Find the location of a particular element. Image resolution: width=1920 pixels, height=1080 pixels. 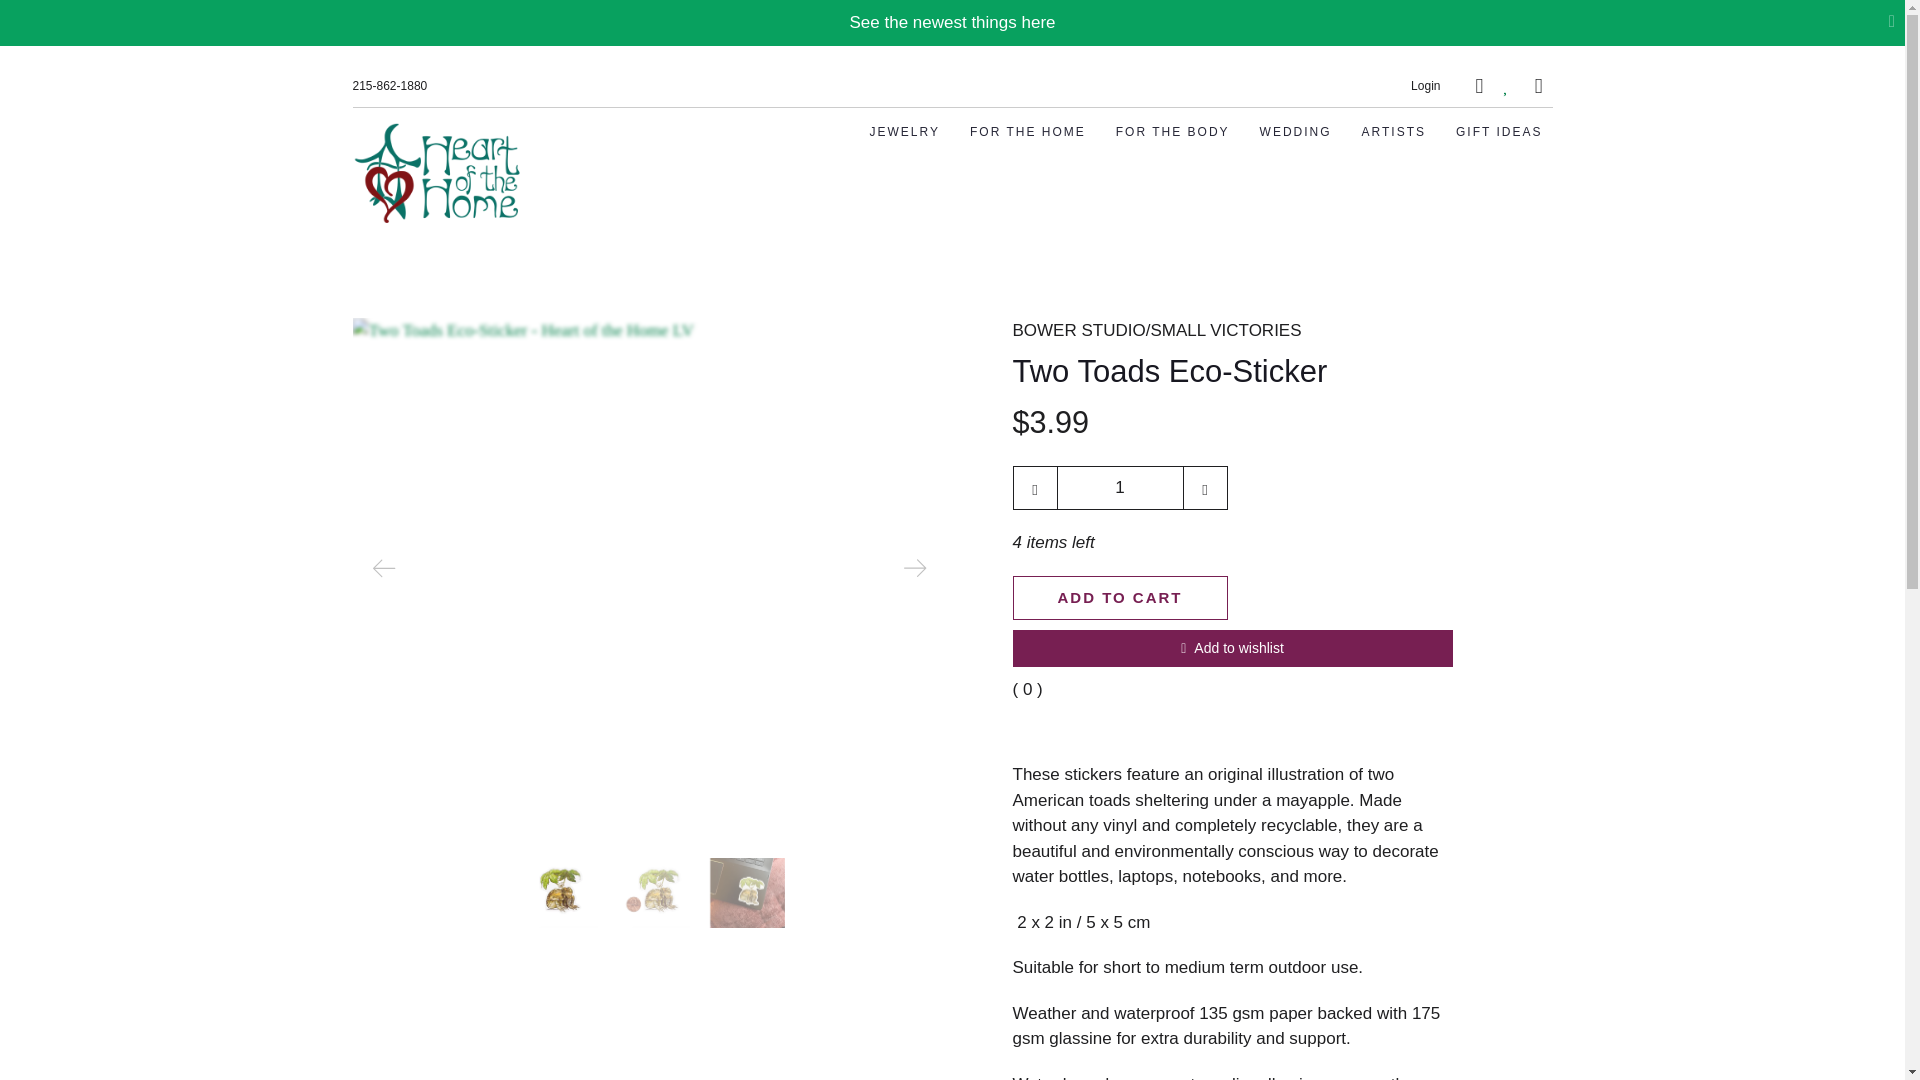

WEDDING is located at coordinates (1296, 132).